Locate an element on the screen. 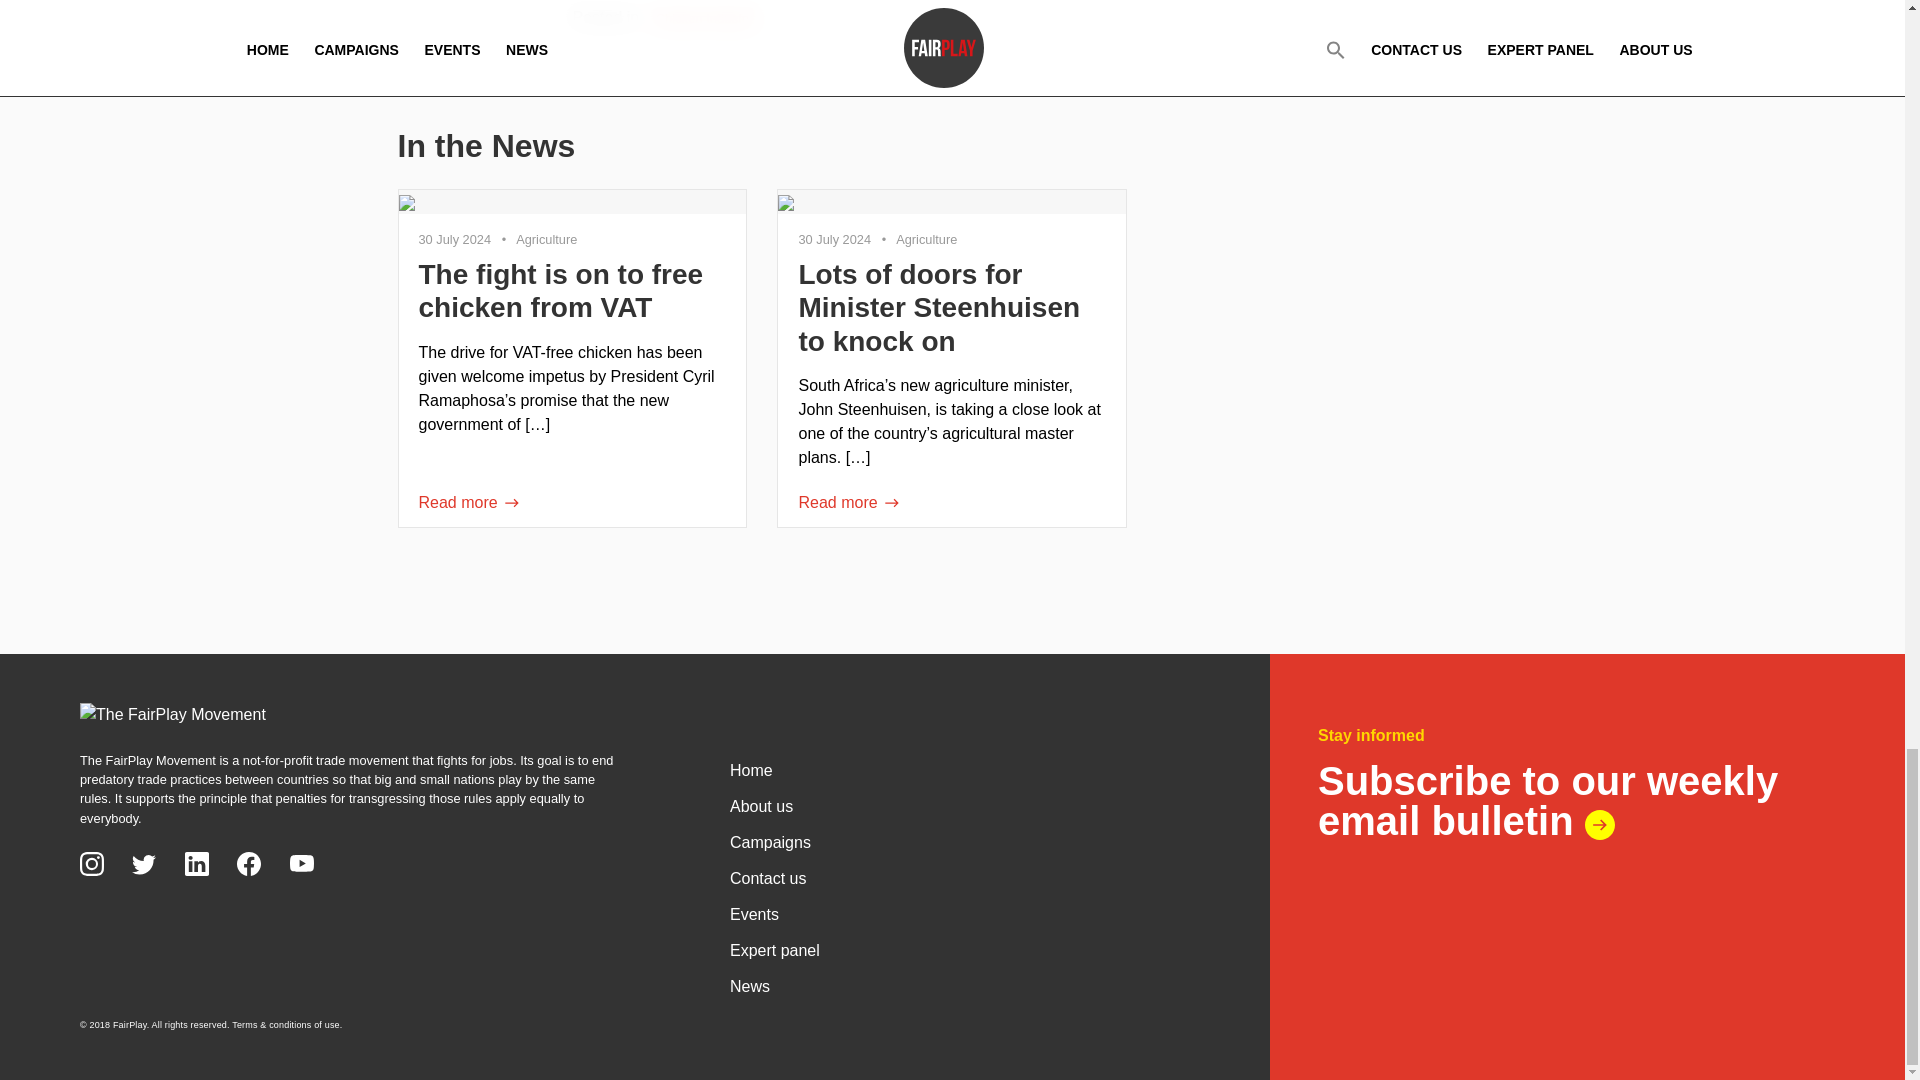 The image size is (1920, 1080). Campaigns is located at coordinates (967, 840).